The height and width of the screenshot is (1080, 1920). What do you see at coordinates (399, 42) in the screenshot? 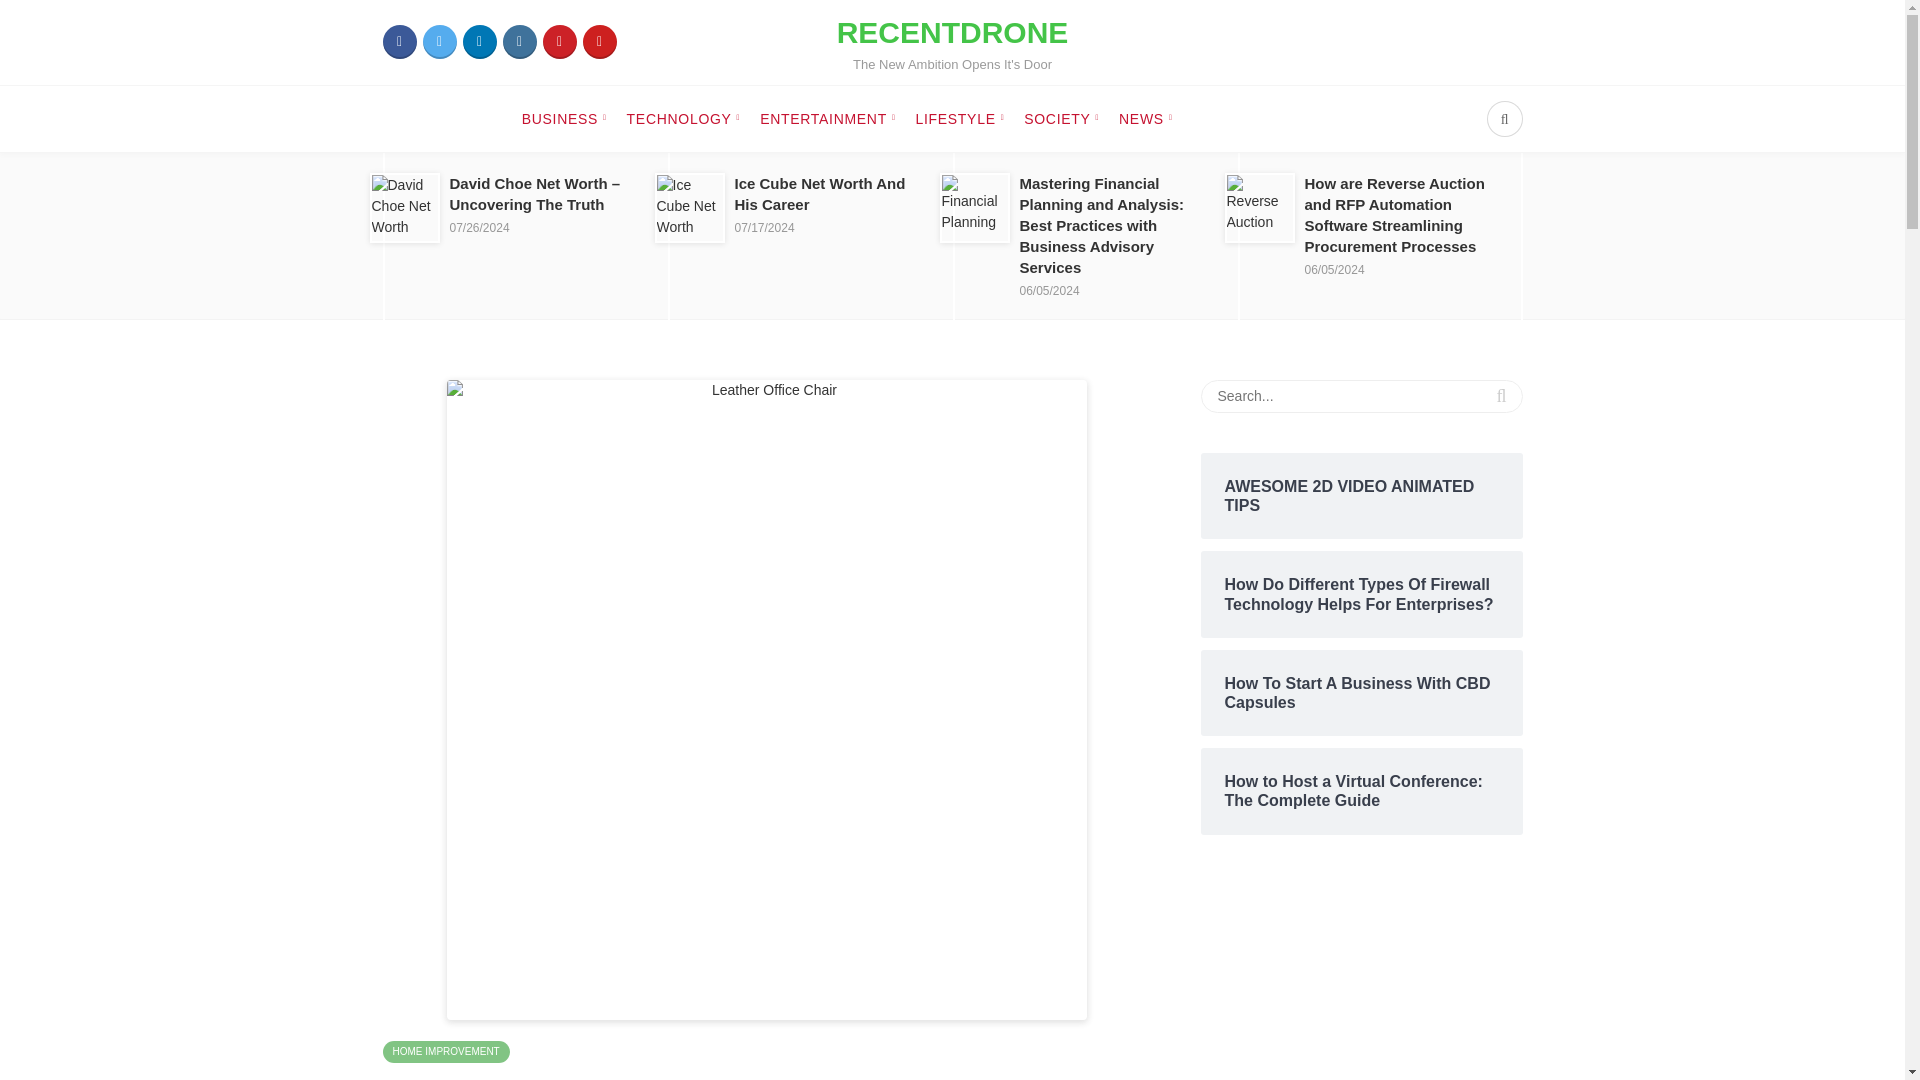
I see `Instagram` at bounding box center [399, 42].